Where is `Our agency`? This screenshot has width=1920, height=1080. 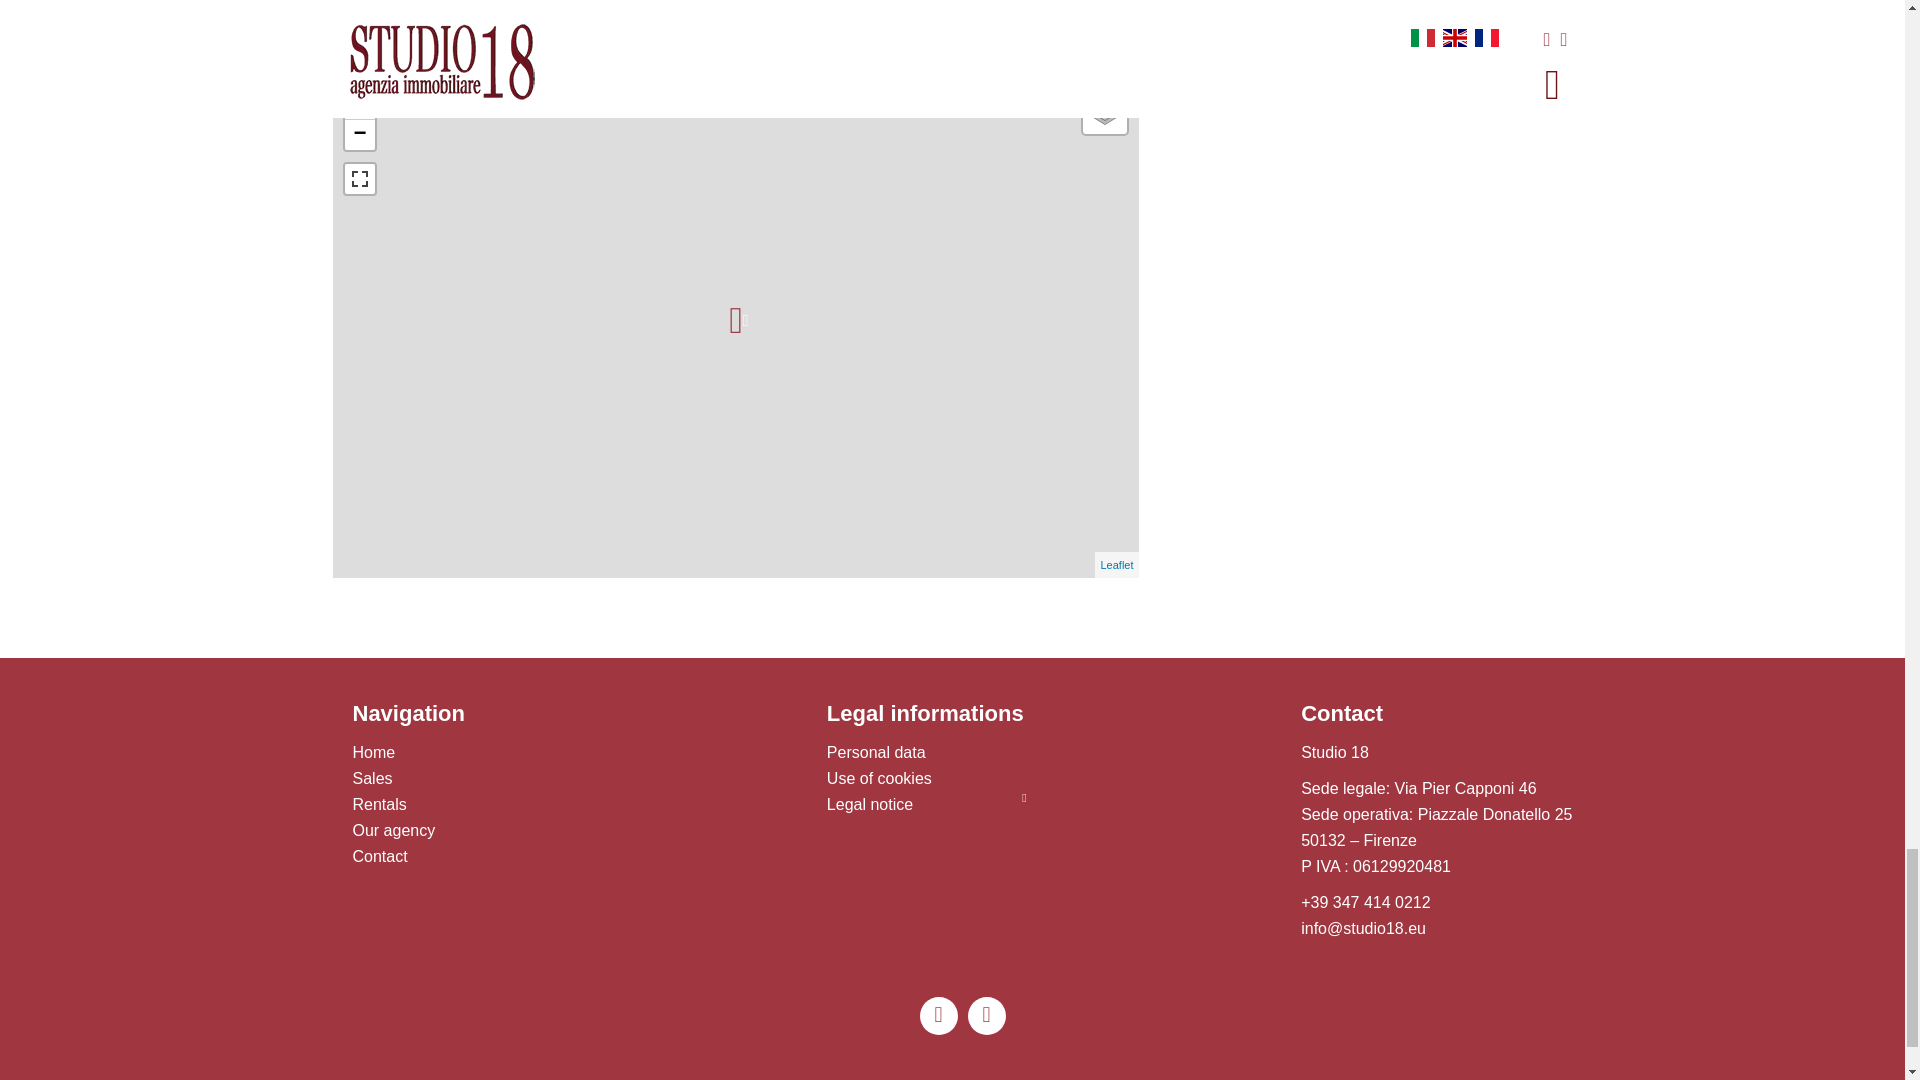 Our agency is located at coordinates (393, 830).